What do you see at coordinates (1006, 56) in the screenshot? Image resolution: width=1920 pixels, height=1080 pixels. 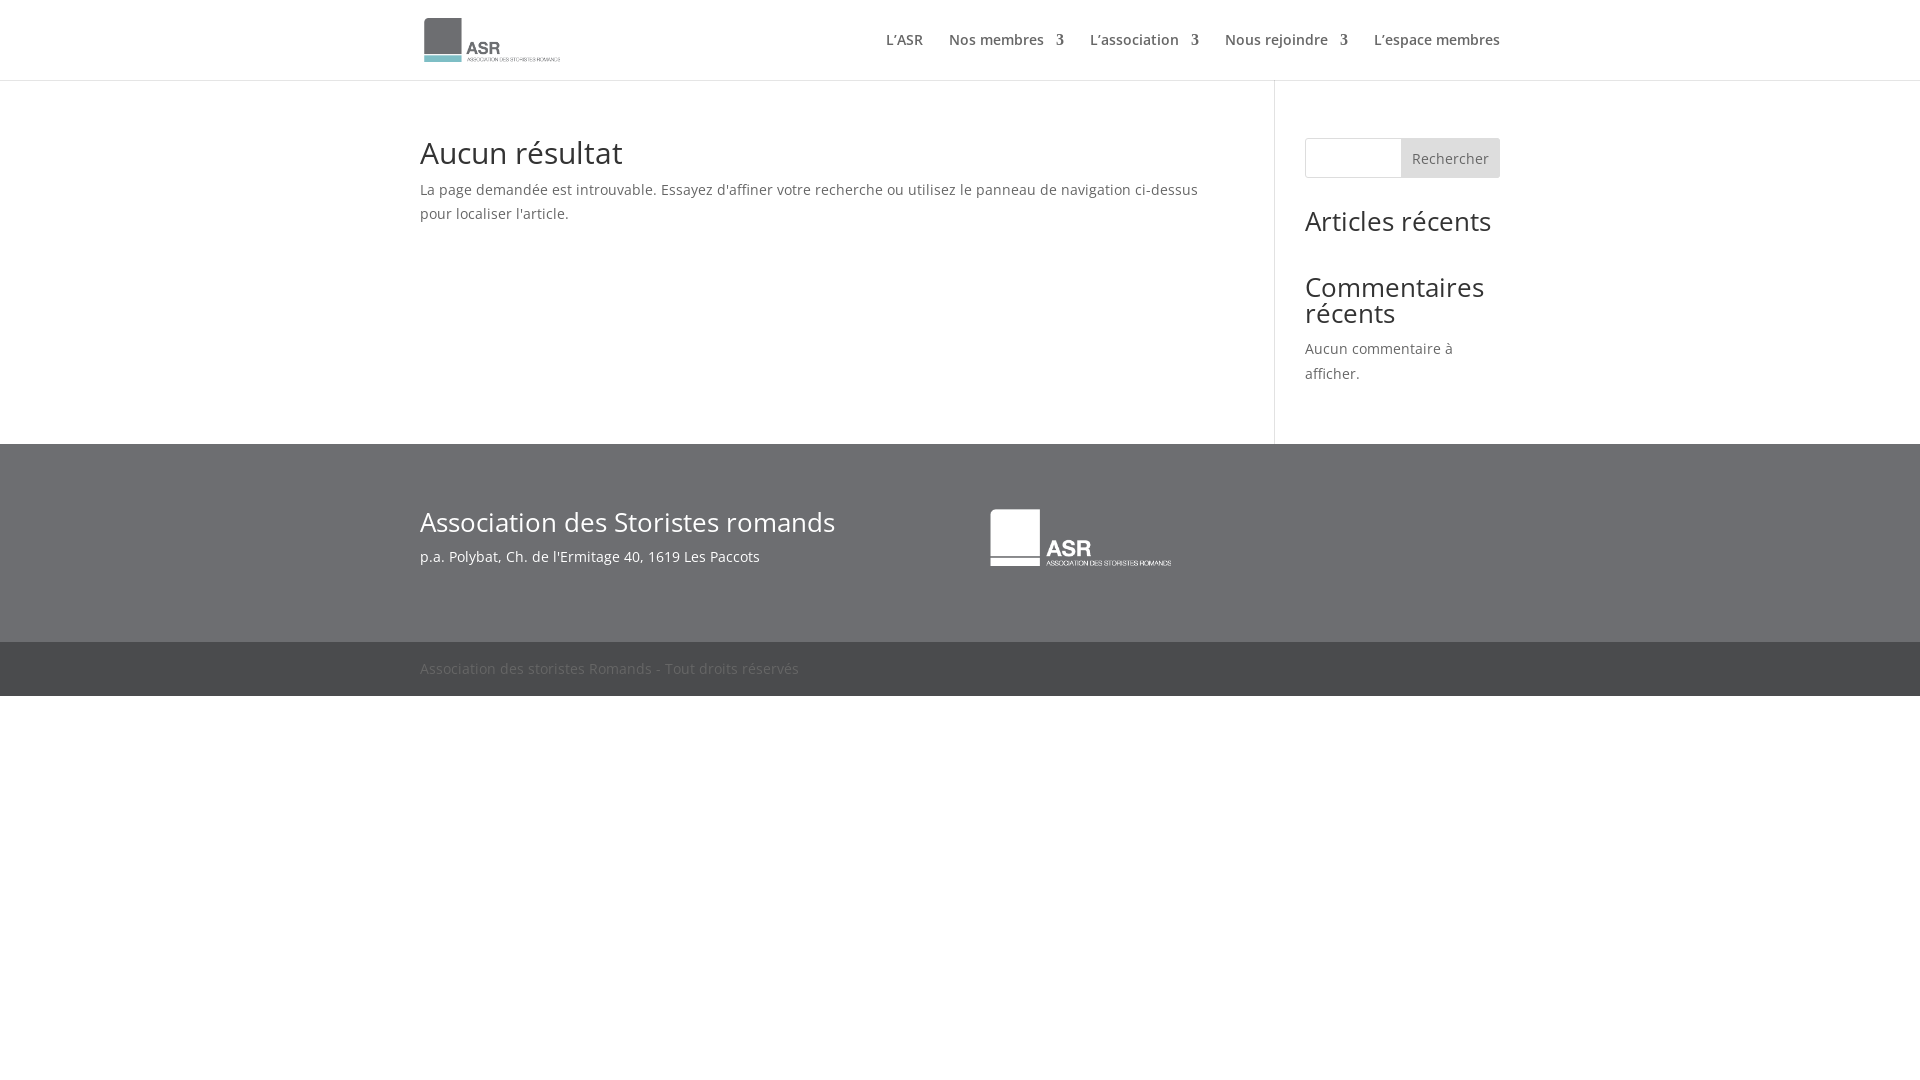 I see `Nos membres` at bounding box center [1006, 56].